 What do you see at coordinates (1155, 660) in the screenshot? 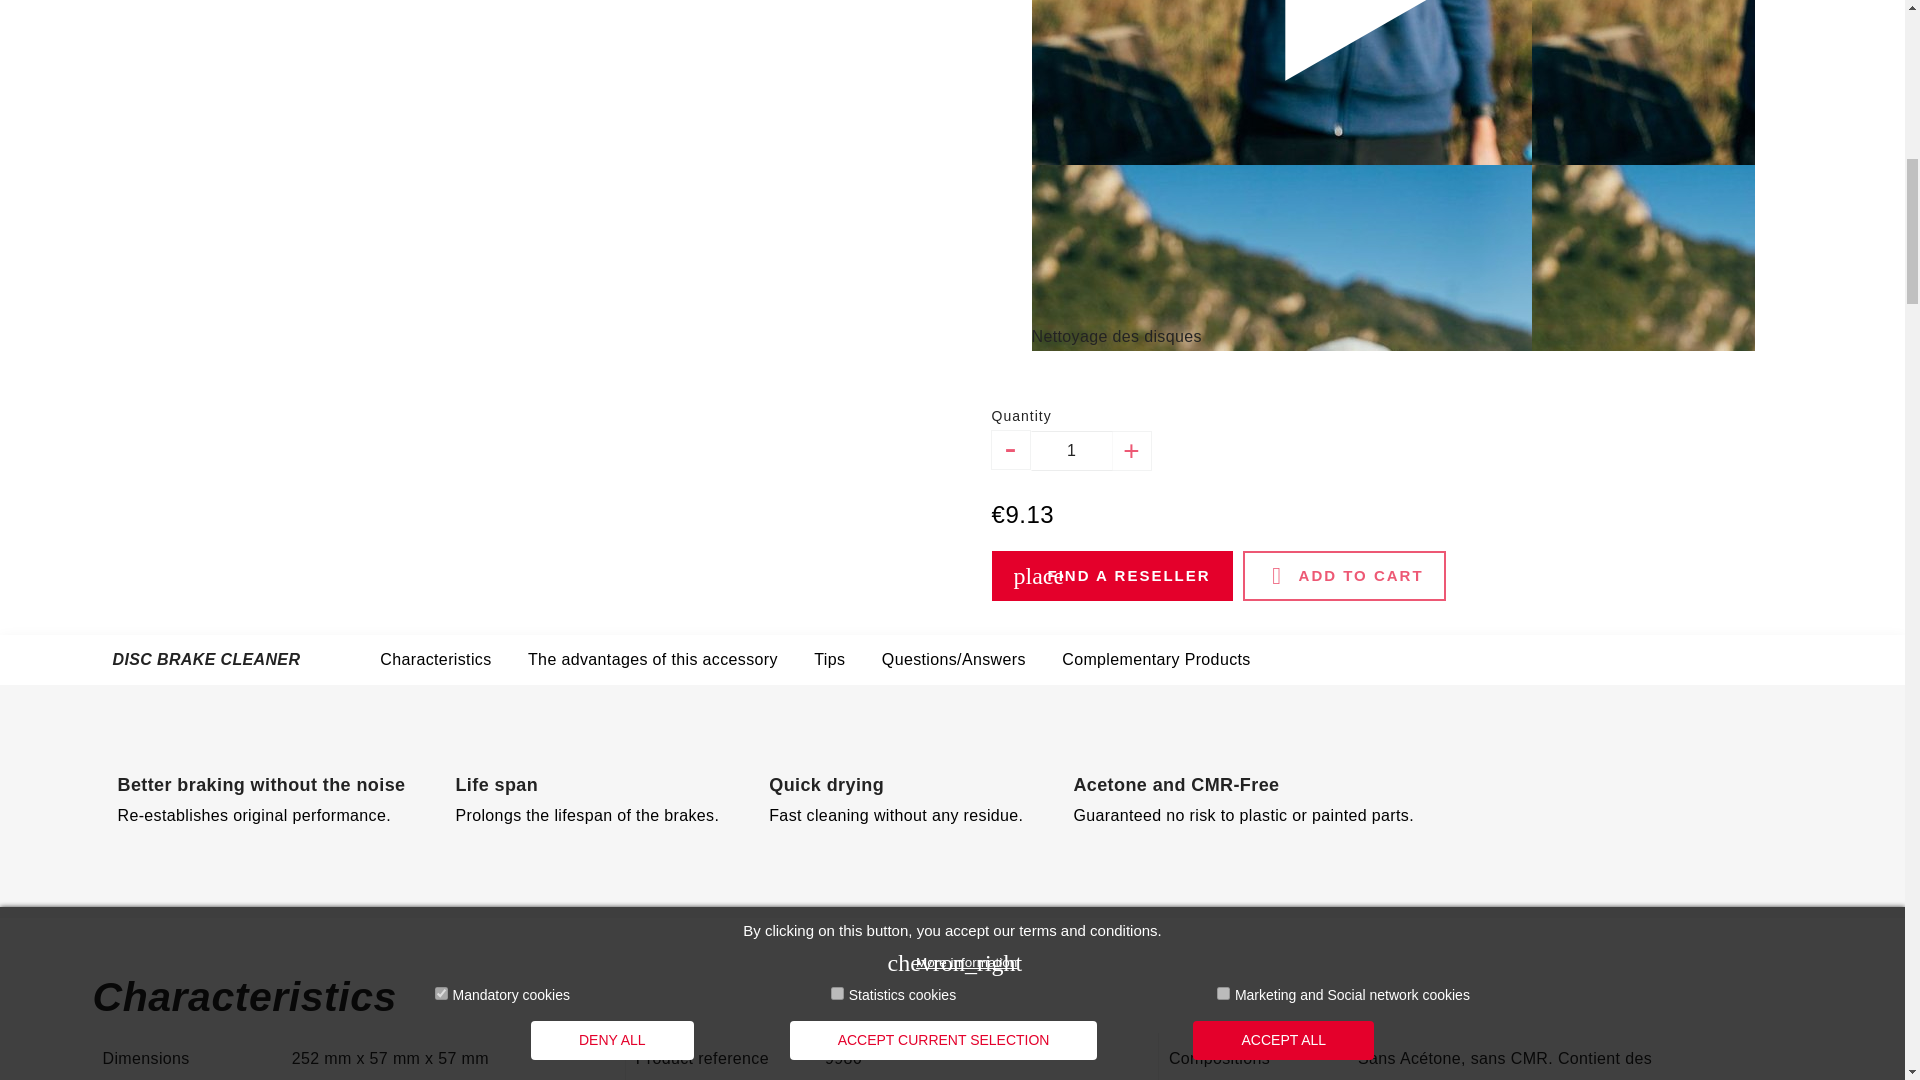
I see `Complementary Products` at bounding box center [1155, 660].